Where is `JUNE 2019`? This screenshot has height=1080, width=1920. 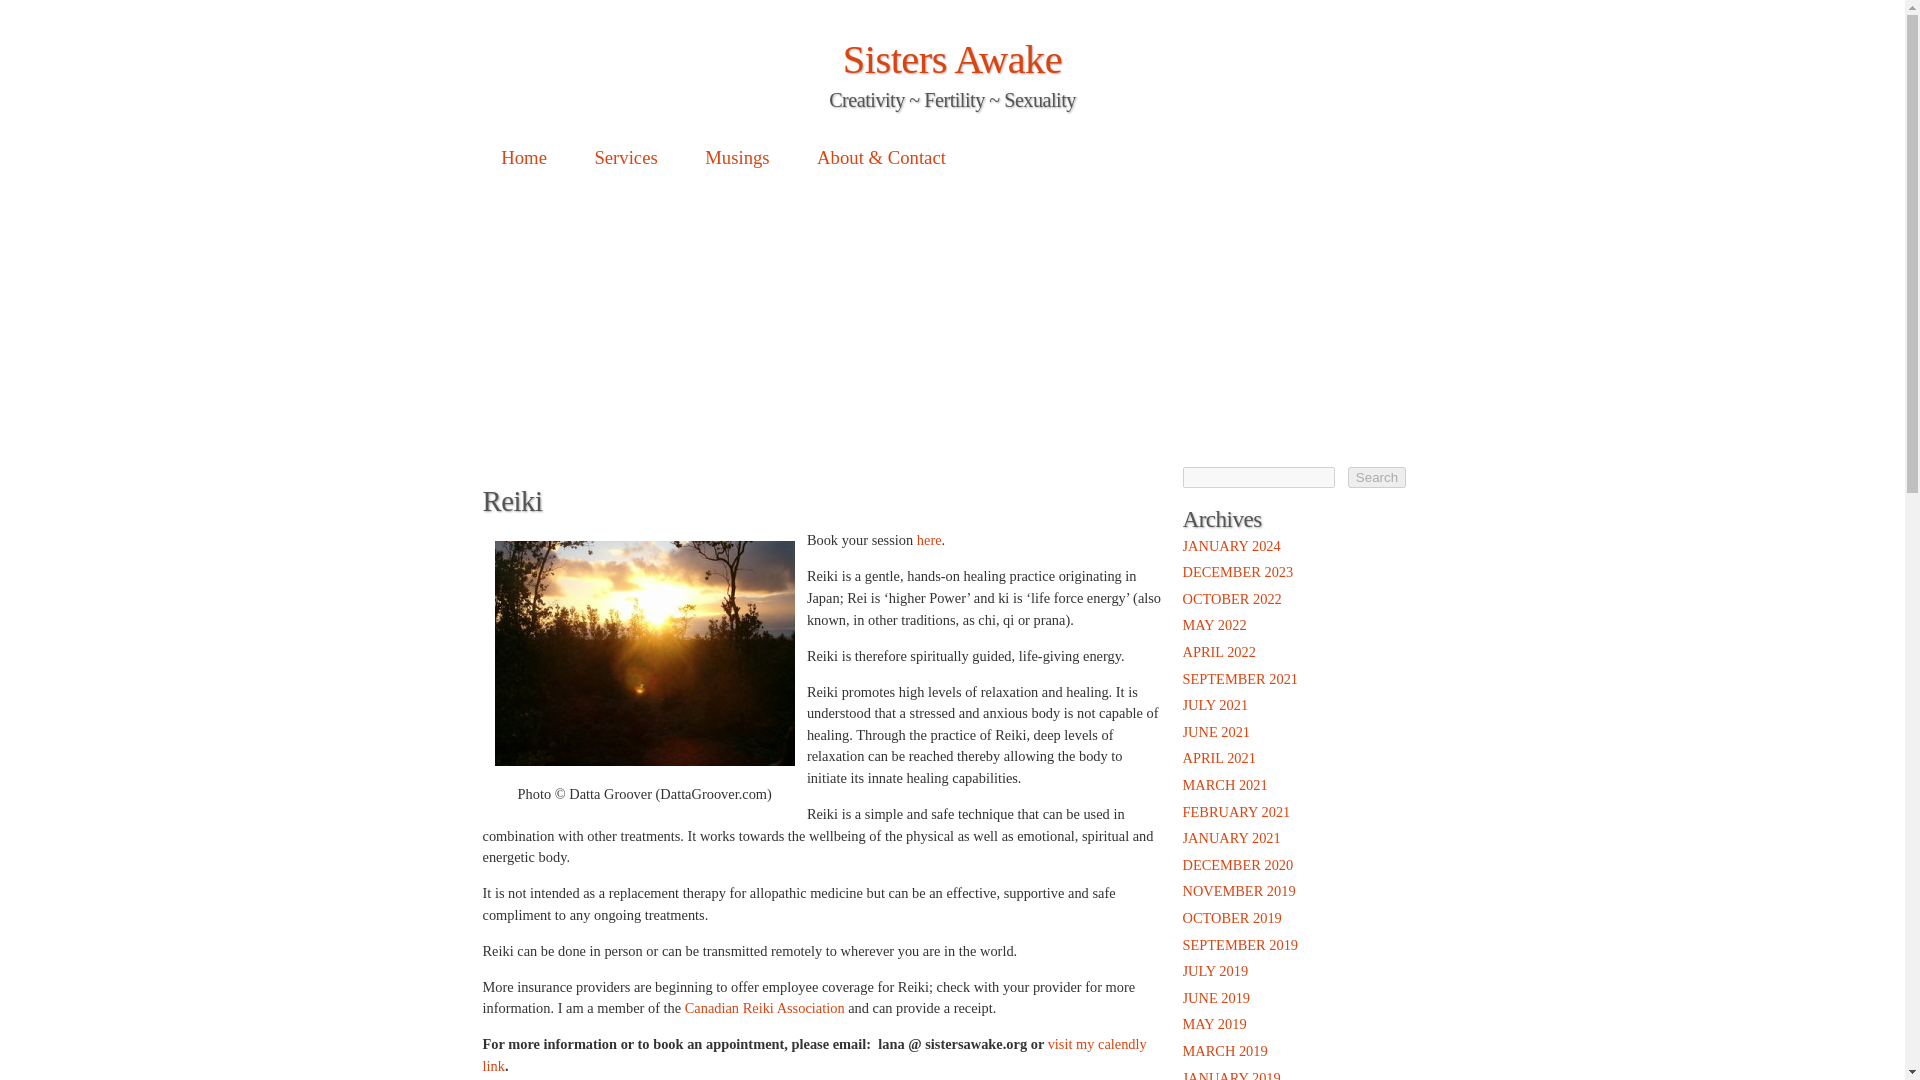
JUNE 2019 is located at coordinates (1216, 998).